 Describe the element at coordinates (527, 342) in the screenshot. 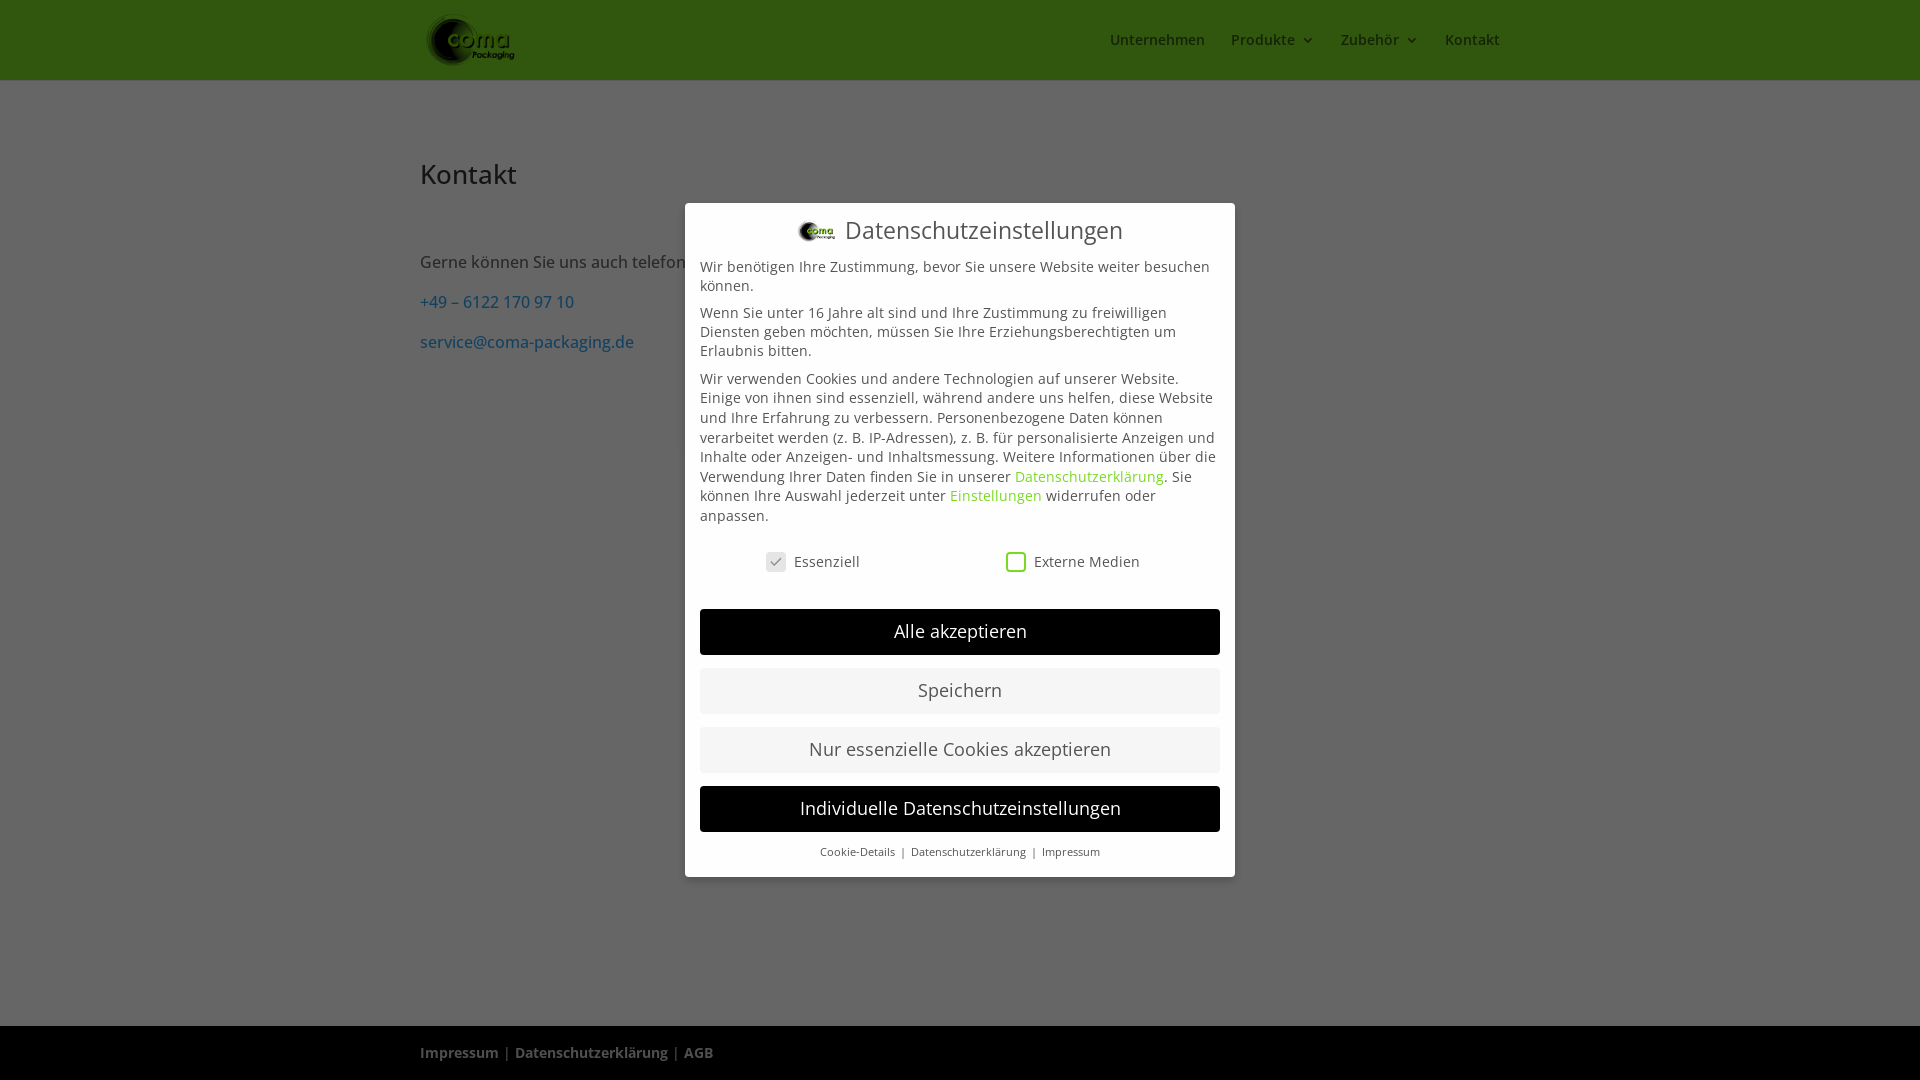

I see `service@coma-packaging.de` at that location.